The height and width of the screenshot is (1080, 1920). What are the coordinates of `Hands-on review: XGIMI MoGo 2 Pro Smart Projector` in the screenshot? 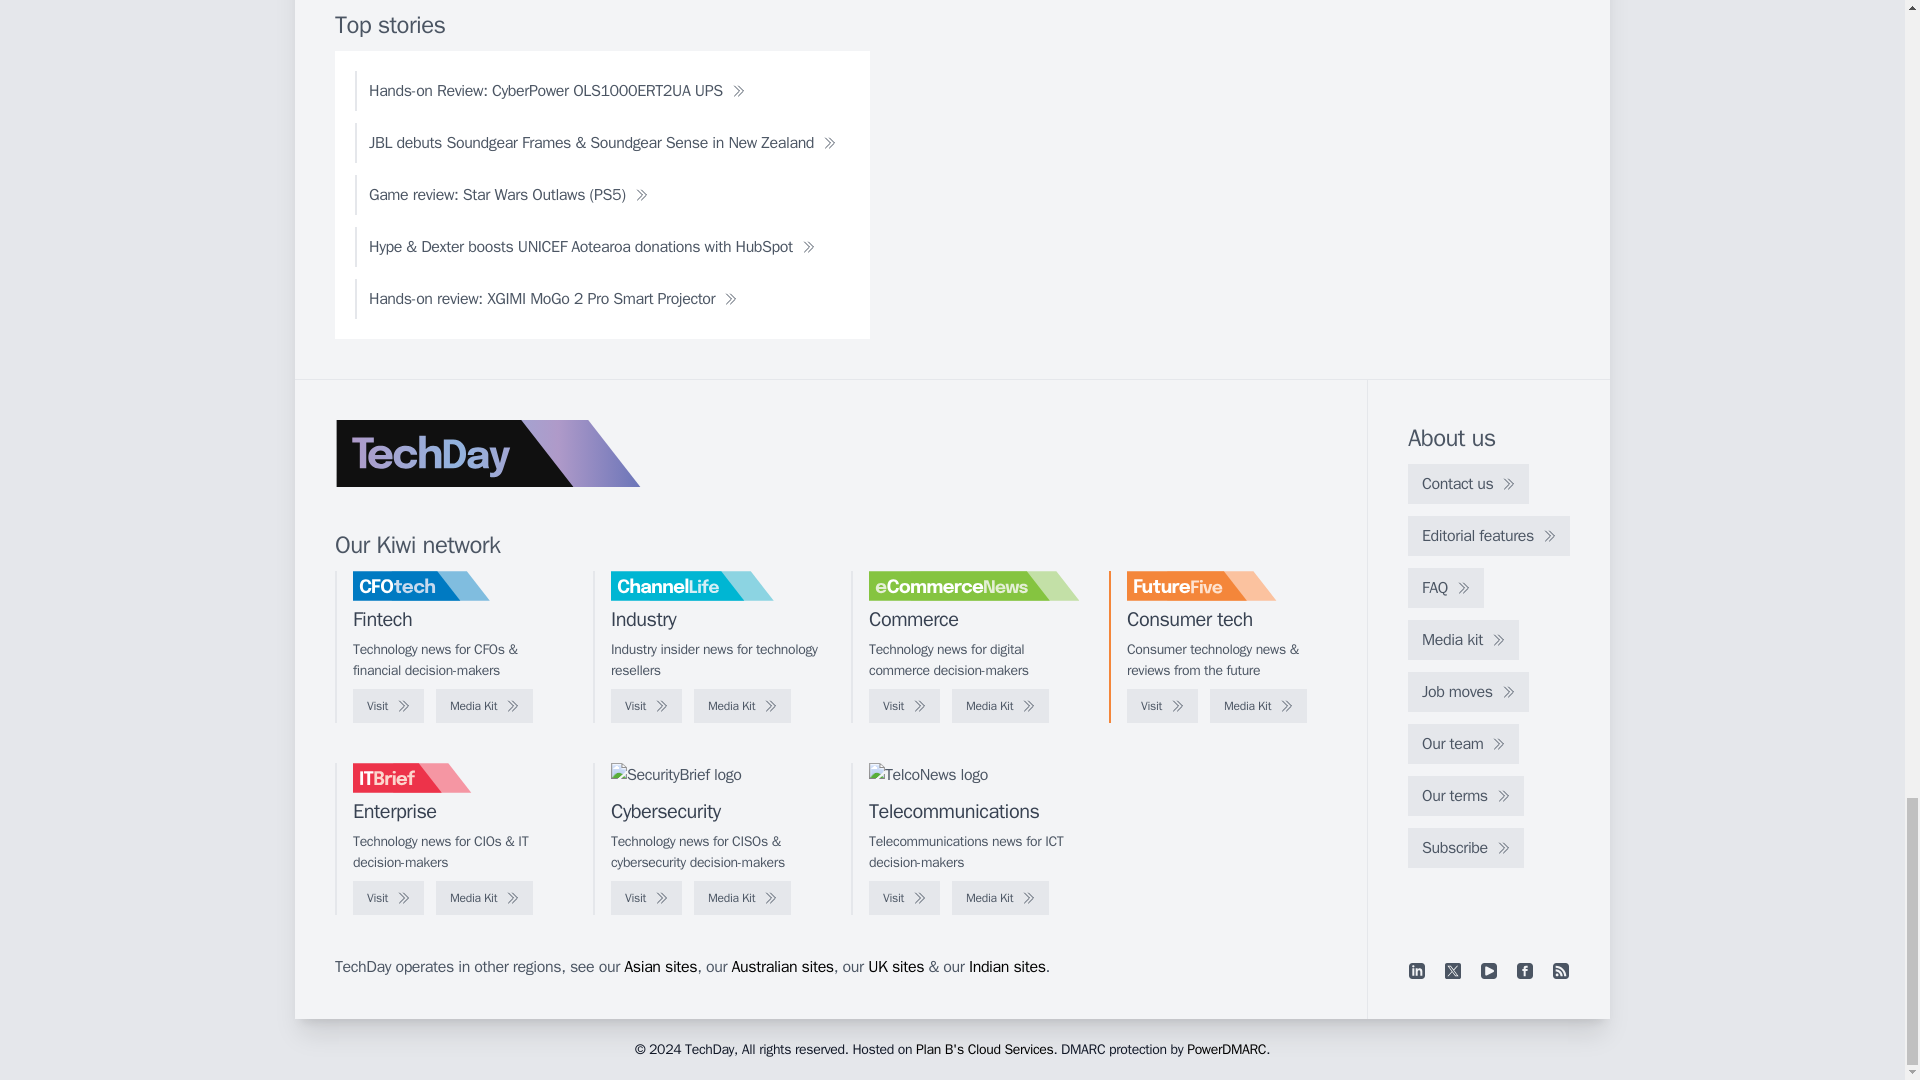 It's located at (552, 298).